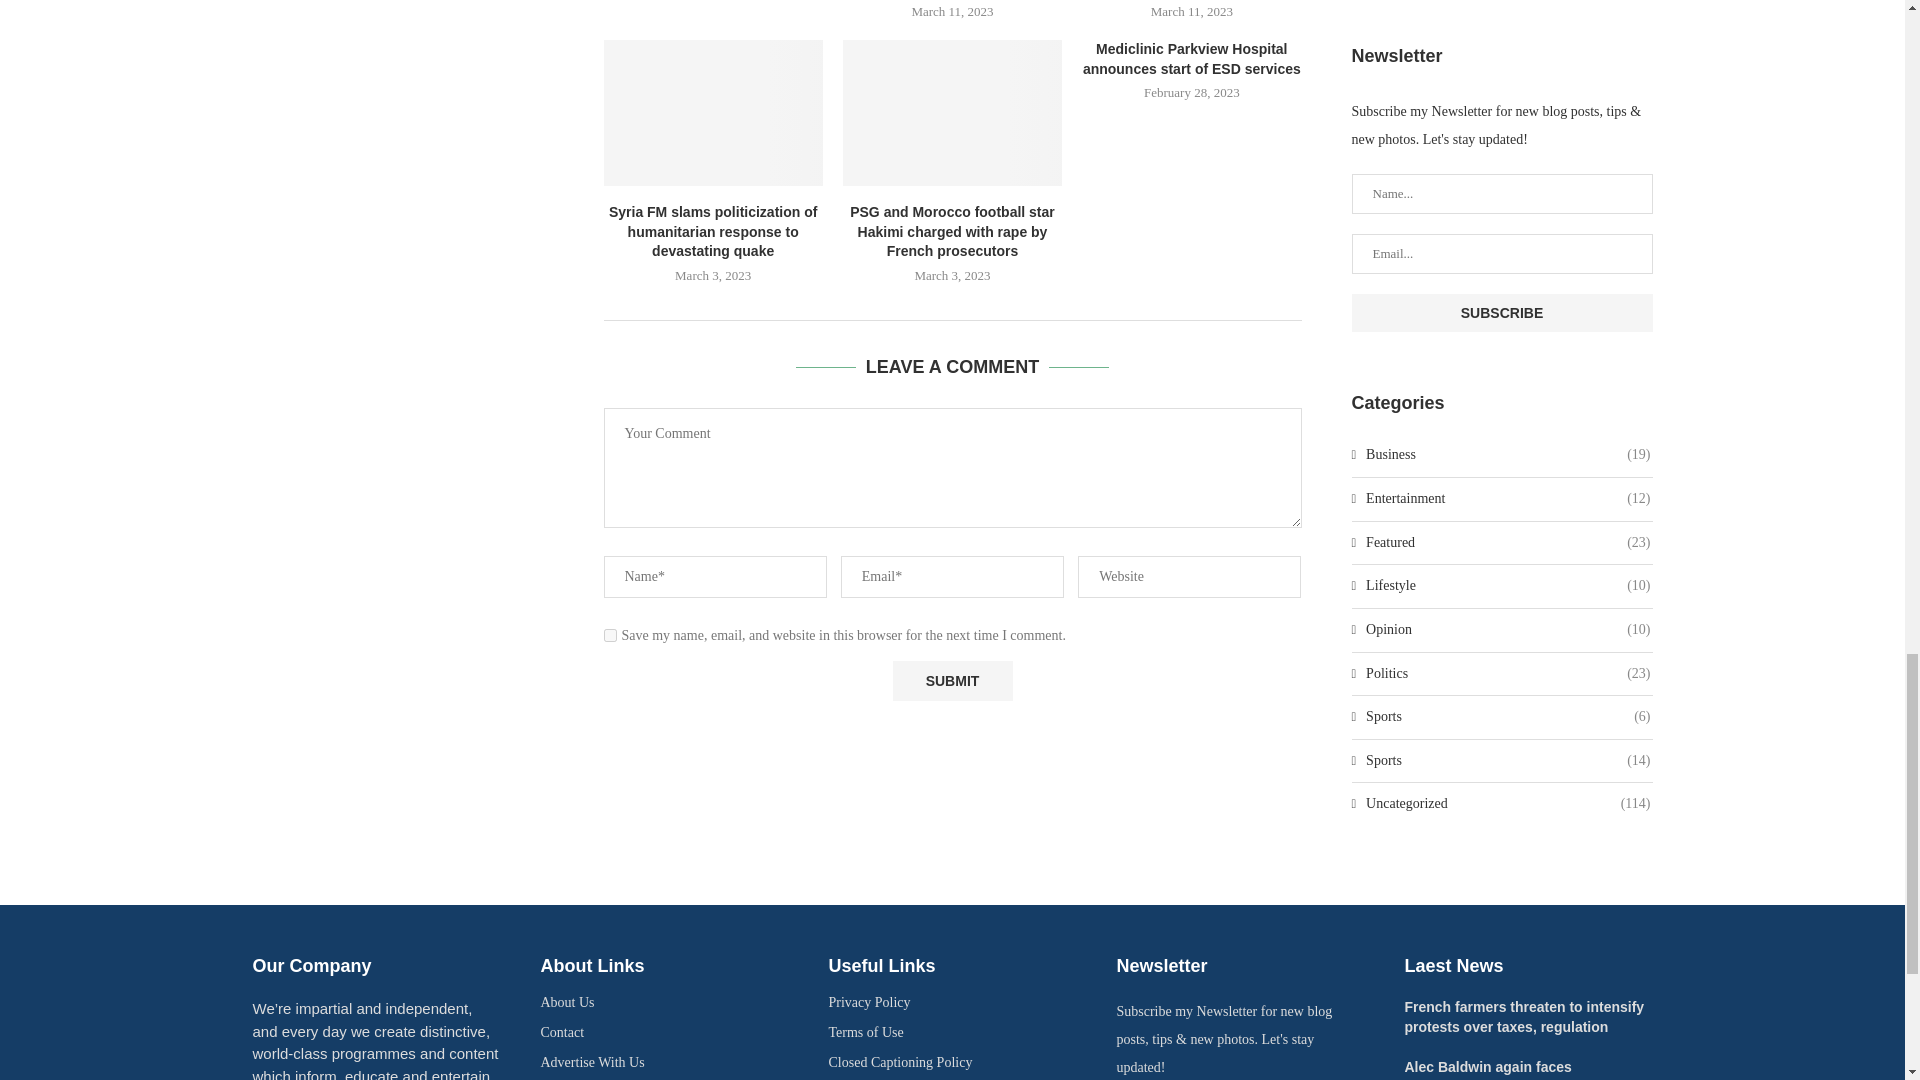  What do you see at coordinates (1502, 312) in the screenshot?
I see `Subscribe` at bounding box center [1502, 312].